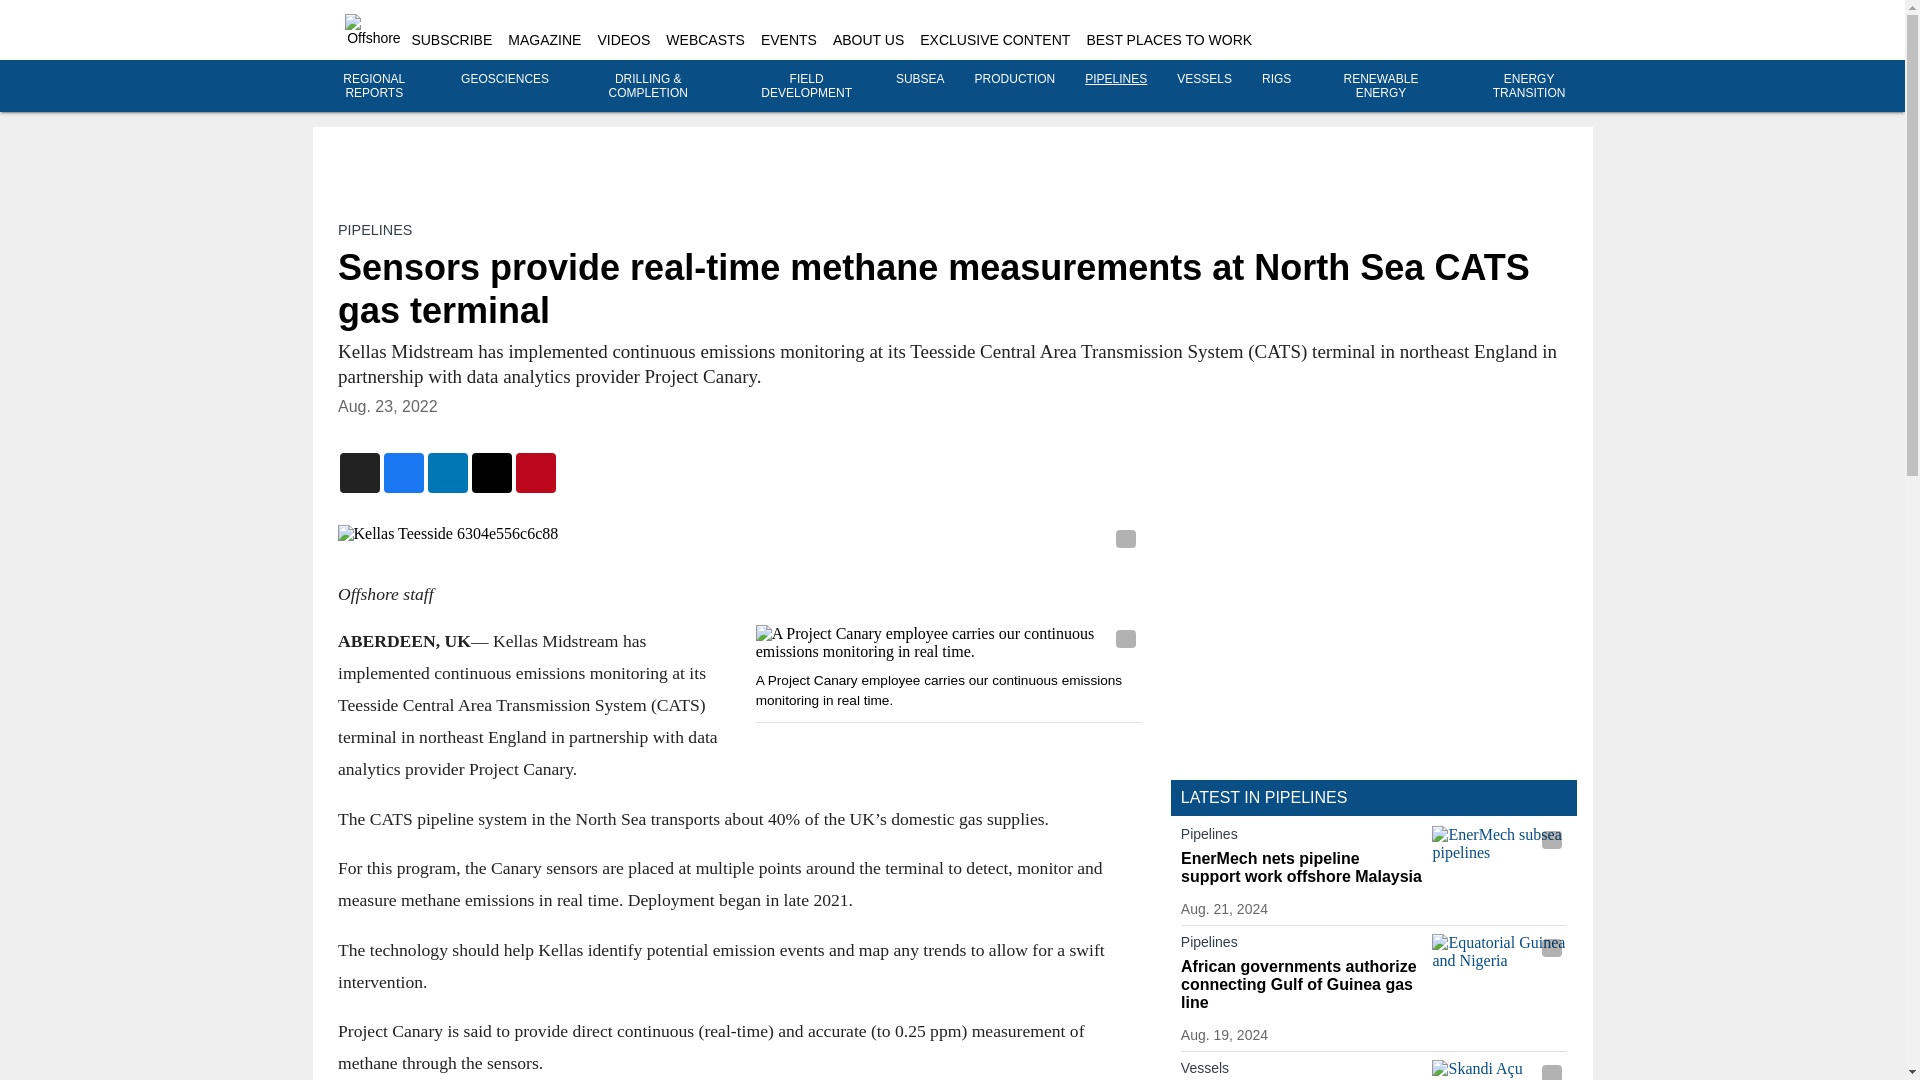 The height and width of the screenshot is (1080, 1920). Describe the element at coordinates (374, 230) in the screenshot. I see `PIPELINES` at that location.